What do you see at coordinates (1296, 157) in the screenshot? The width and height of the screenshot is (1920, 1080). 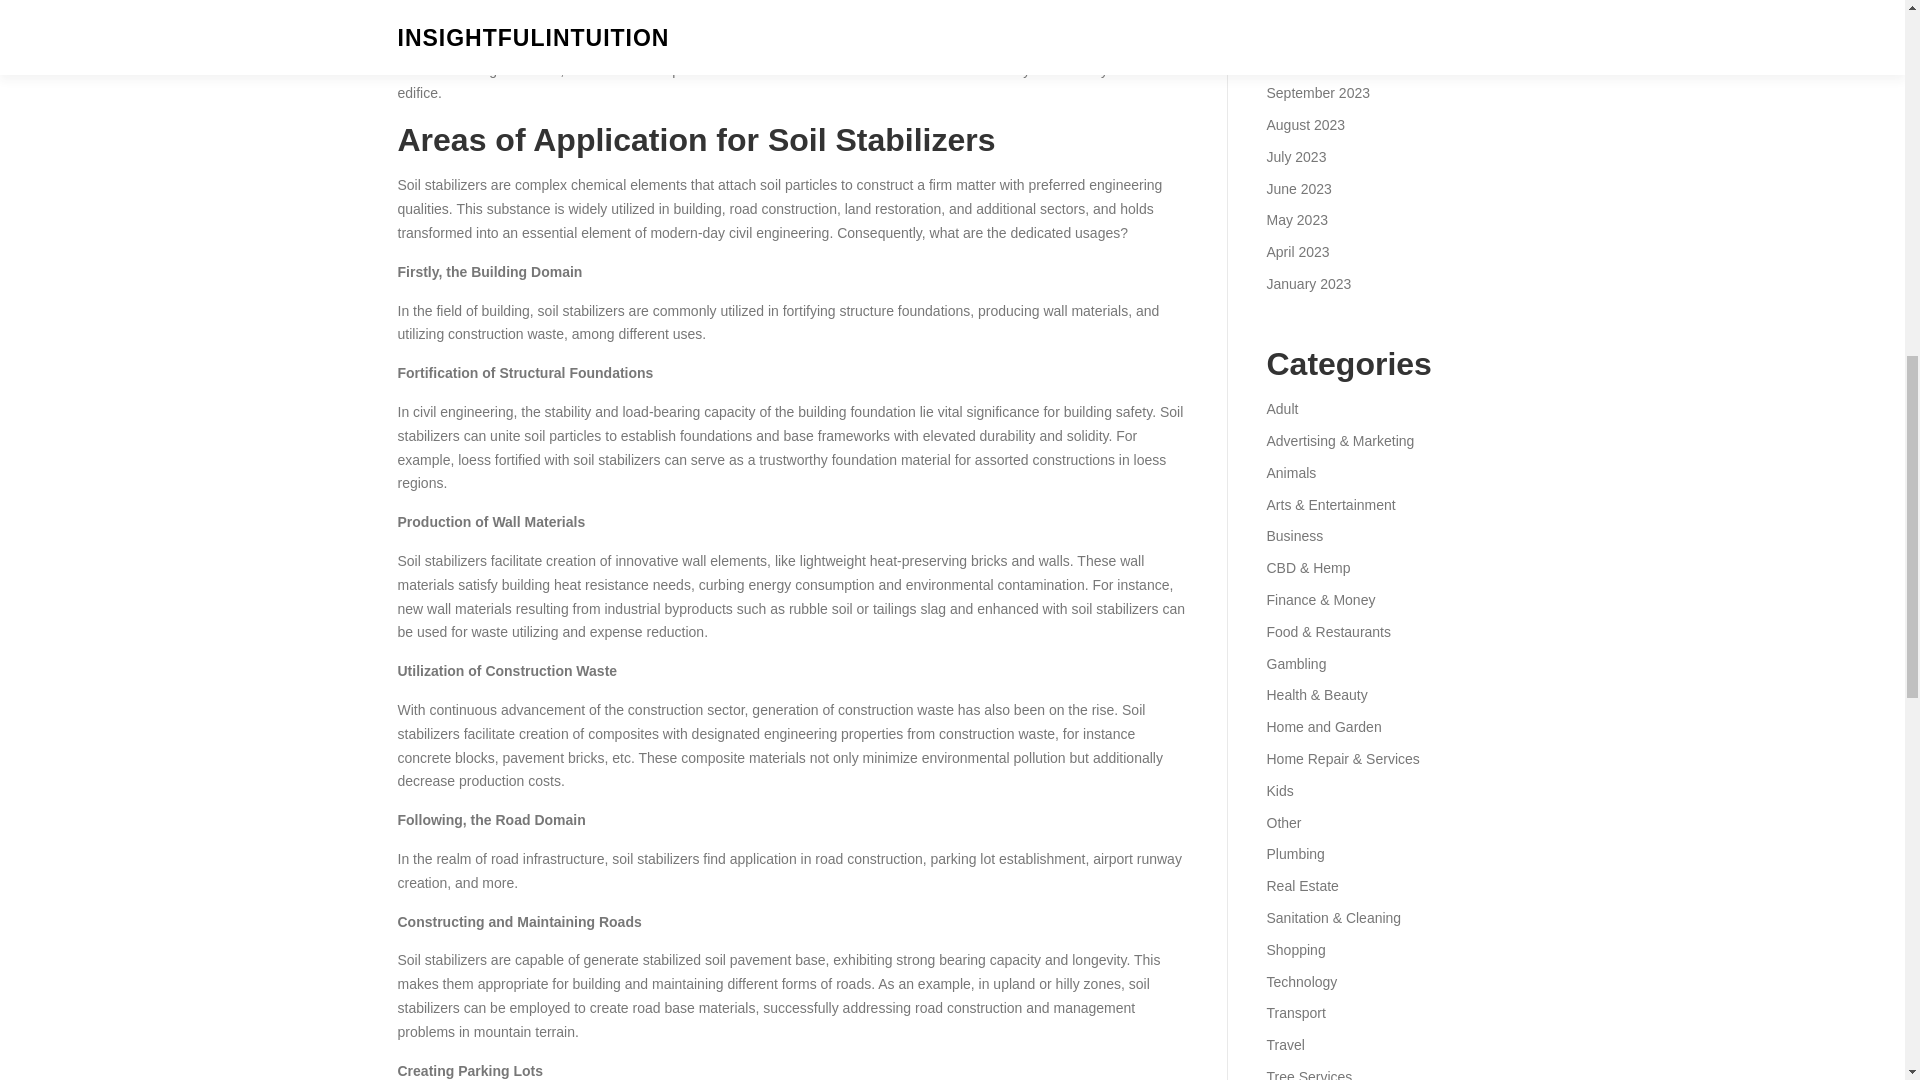 I see `July 2023` at bounding box center [1296, 157].